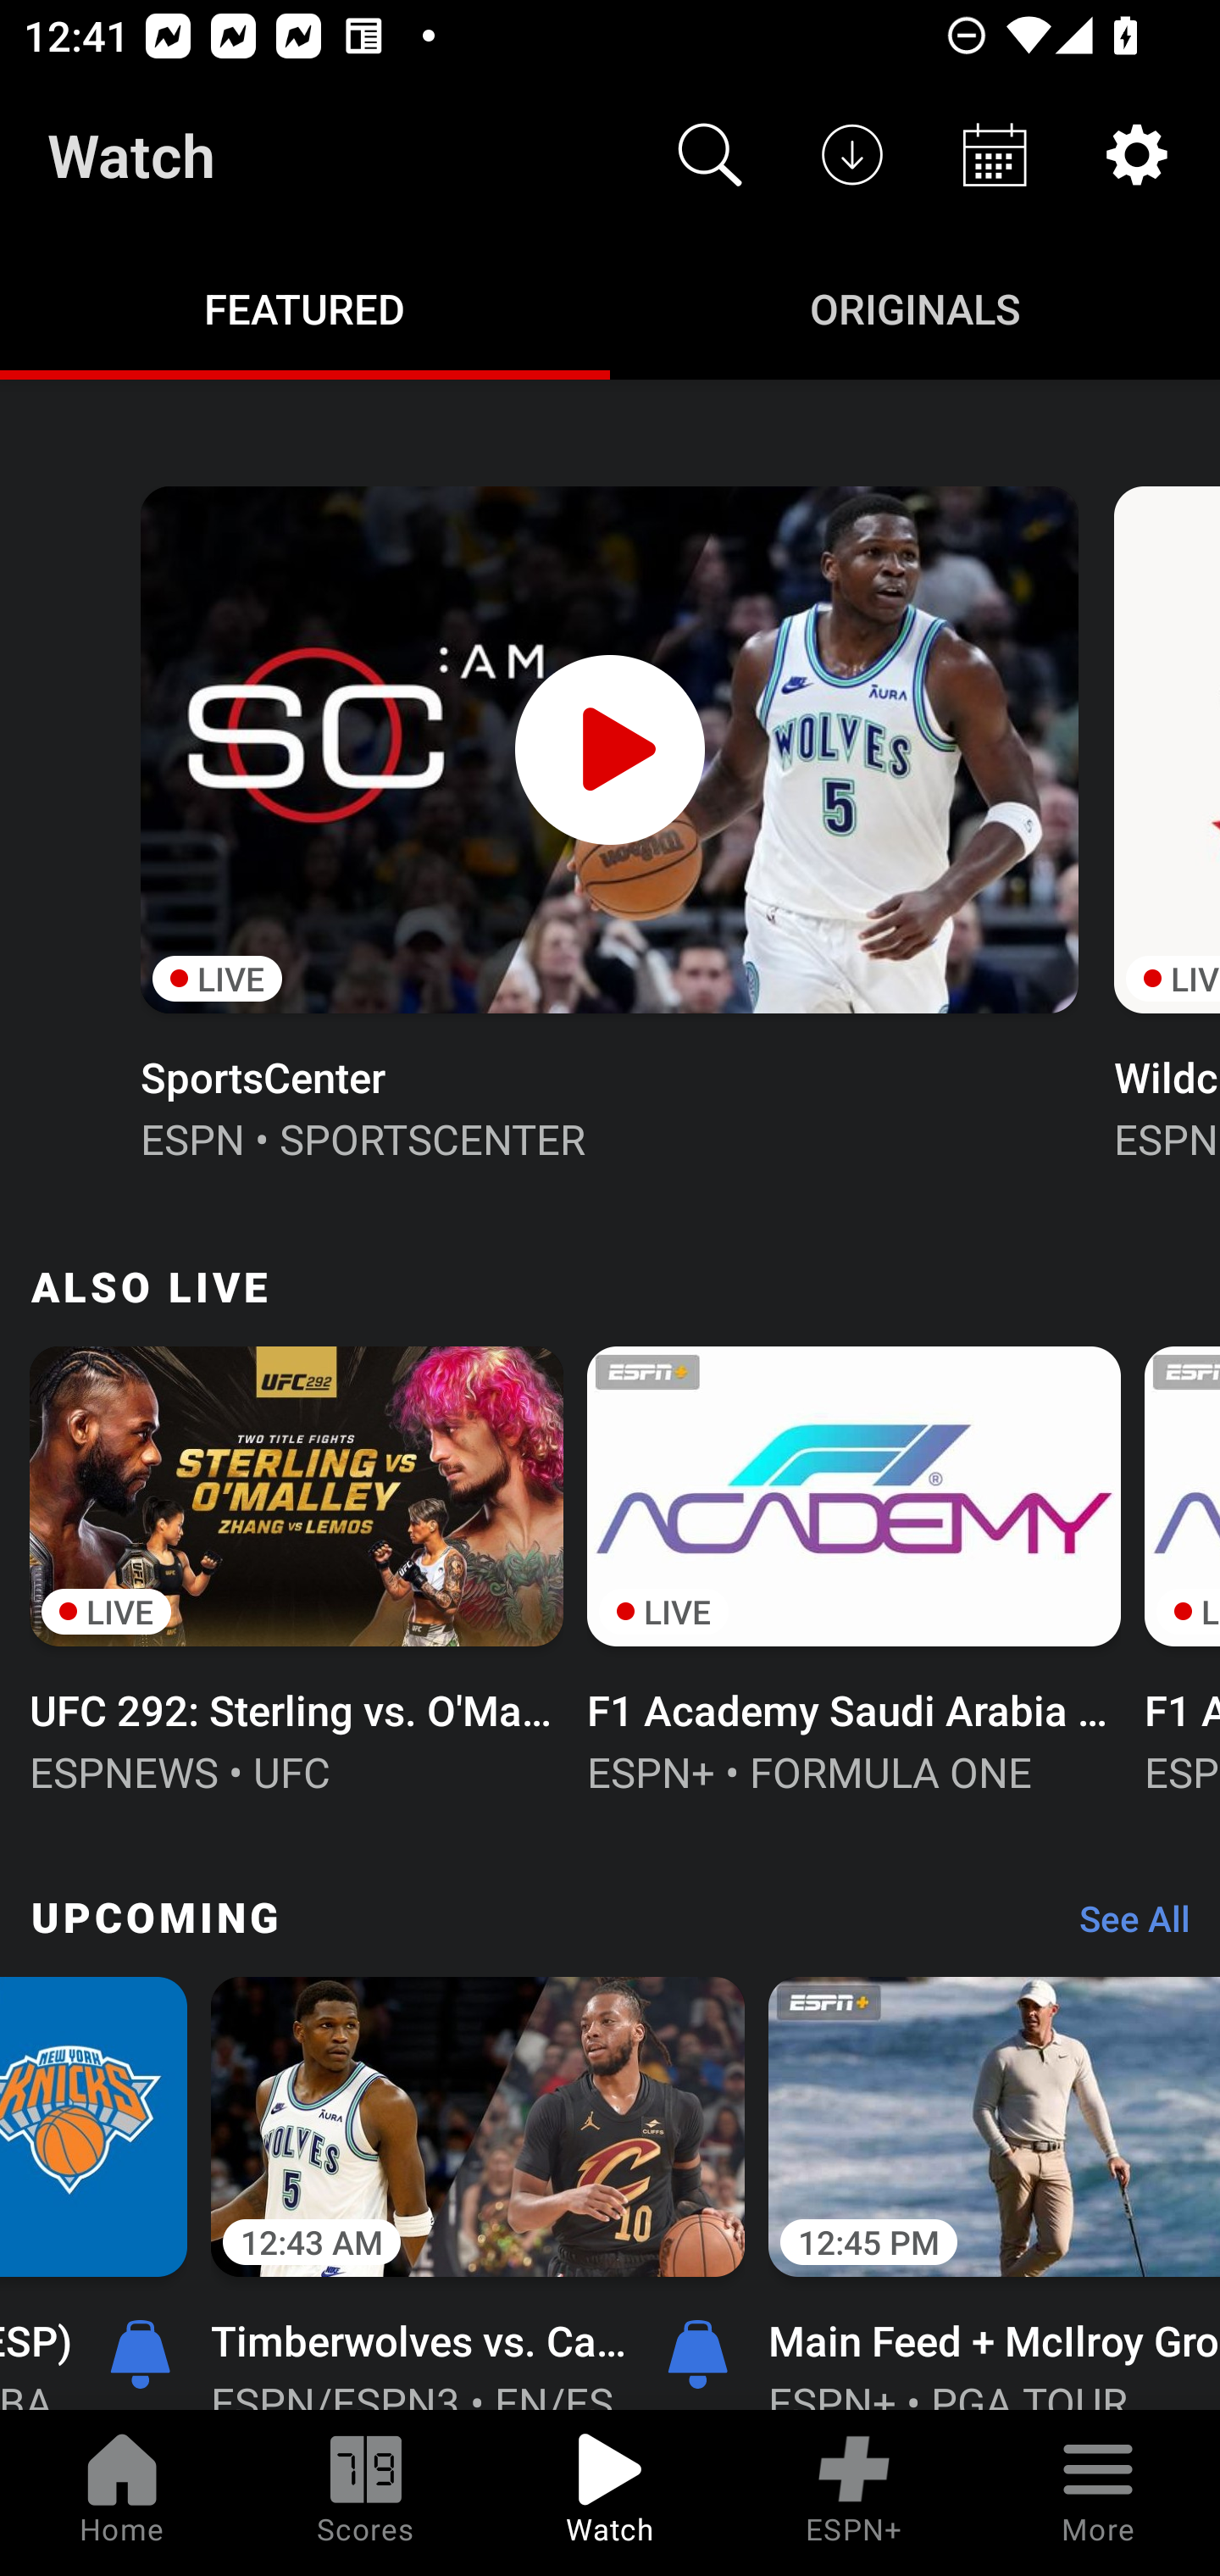 The image size is (1220, 2576). I want to click on Scores, so click(366, 2493).